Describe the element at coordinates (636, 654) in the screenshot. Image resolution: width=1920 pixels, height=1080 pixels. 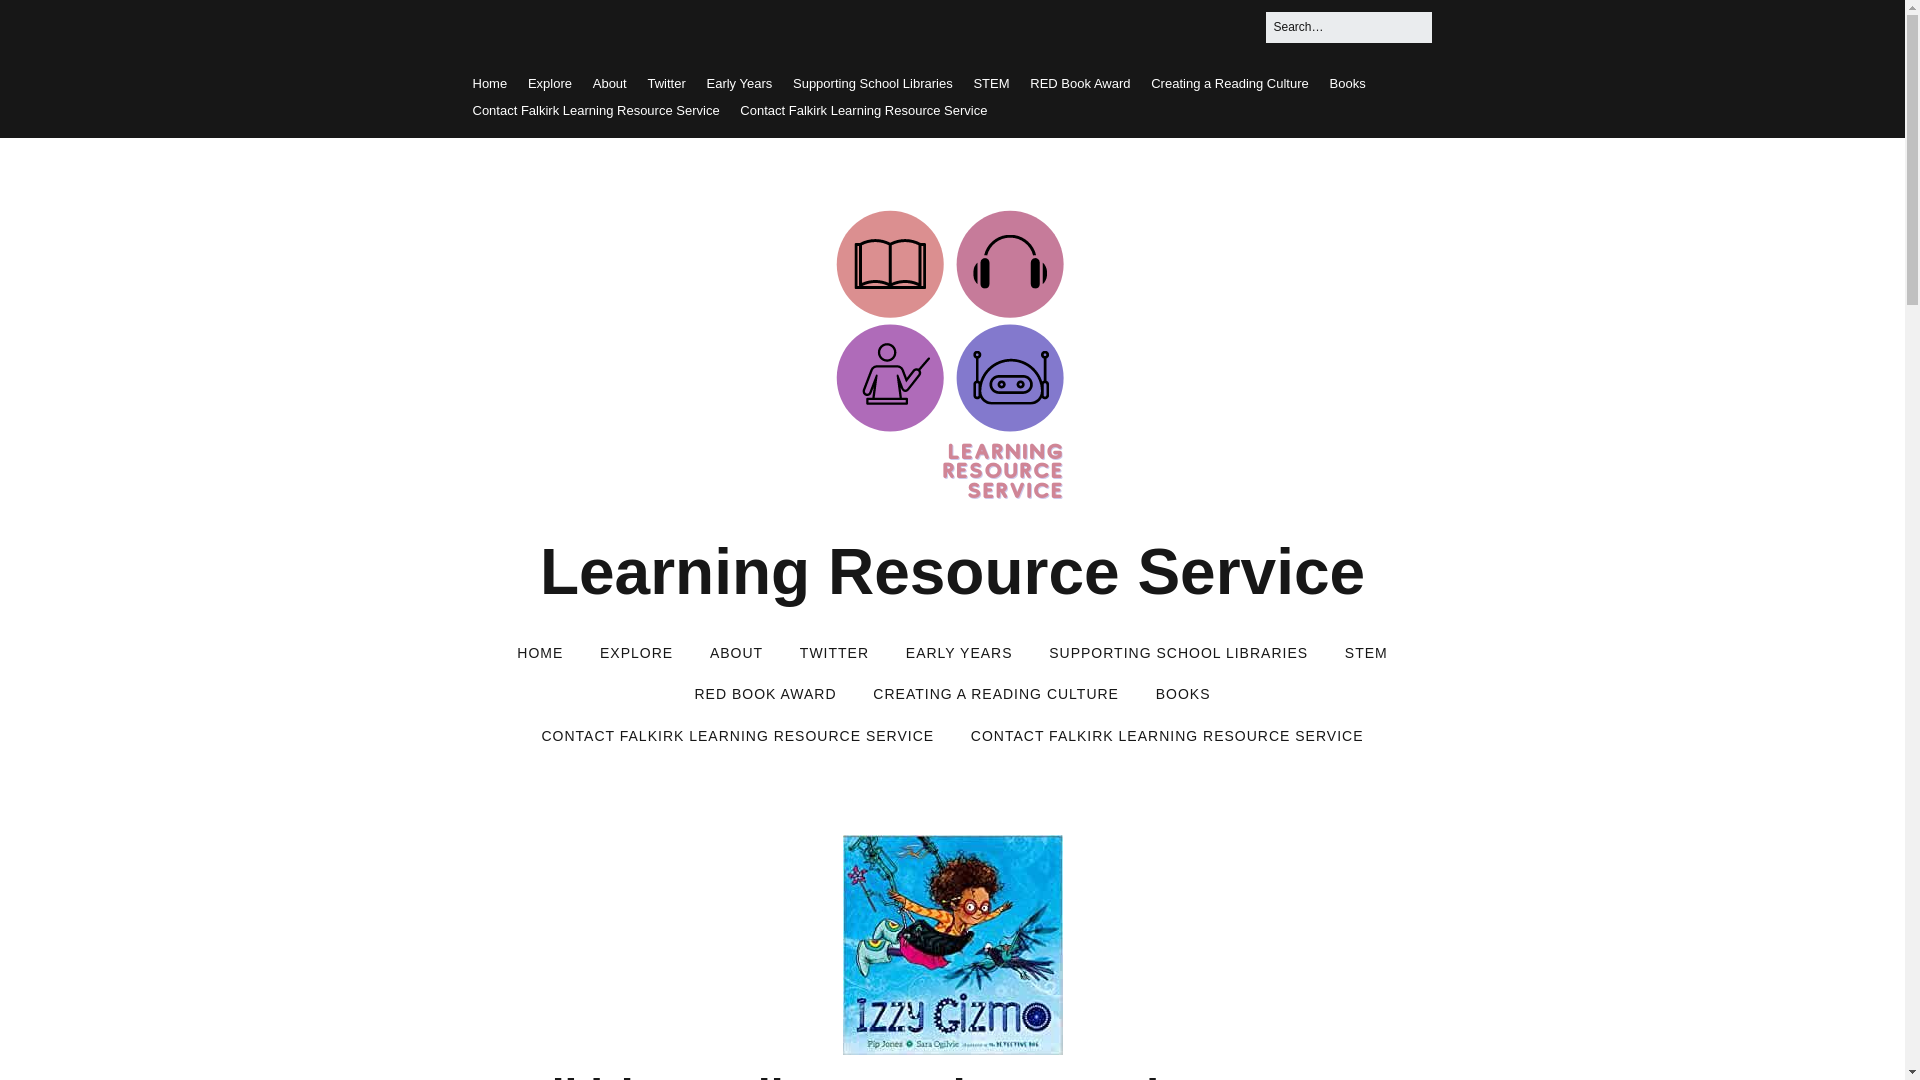
I see `EXPLORE` at that location.